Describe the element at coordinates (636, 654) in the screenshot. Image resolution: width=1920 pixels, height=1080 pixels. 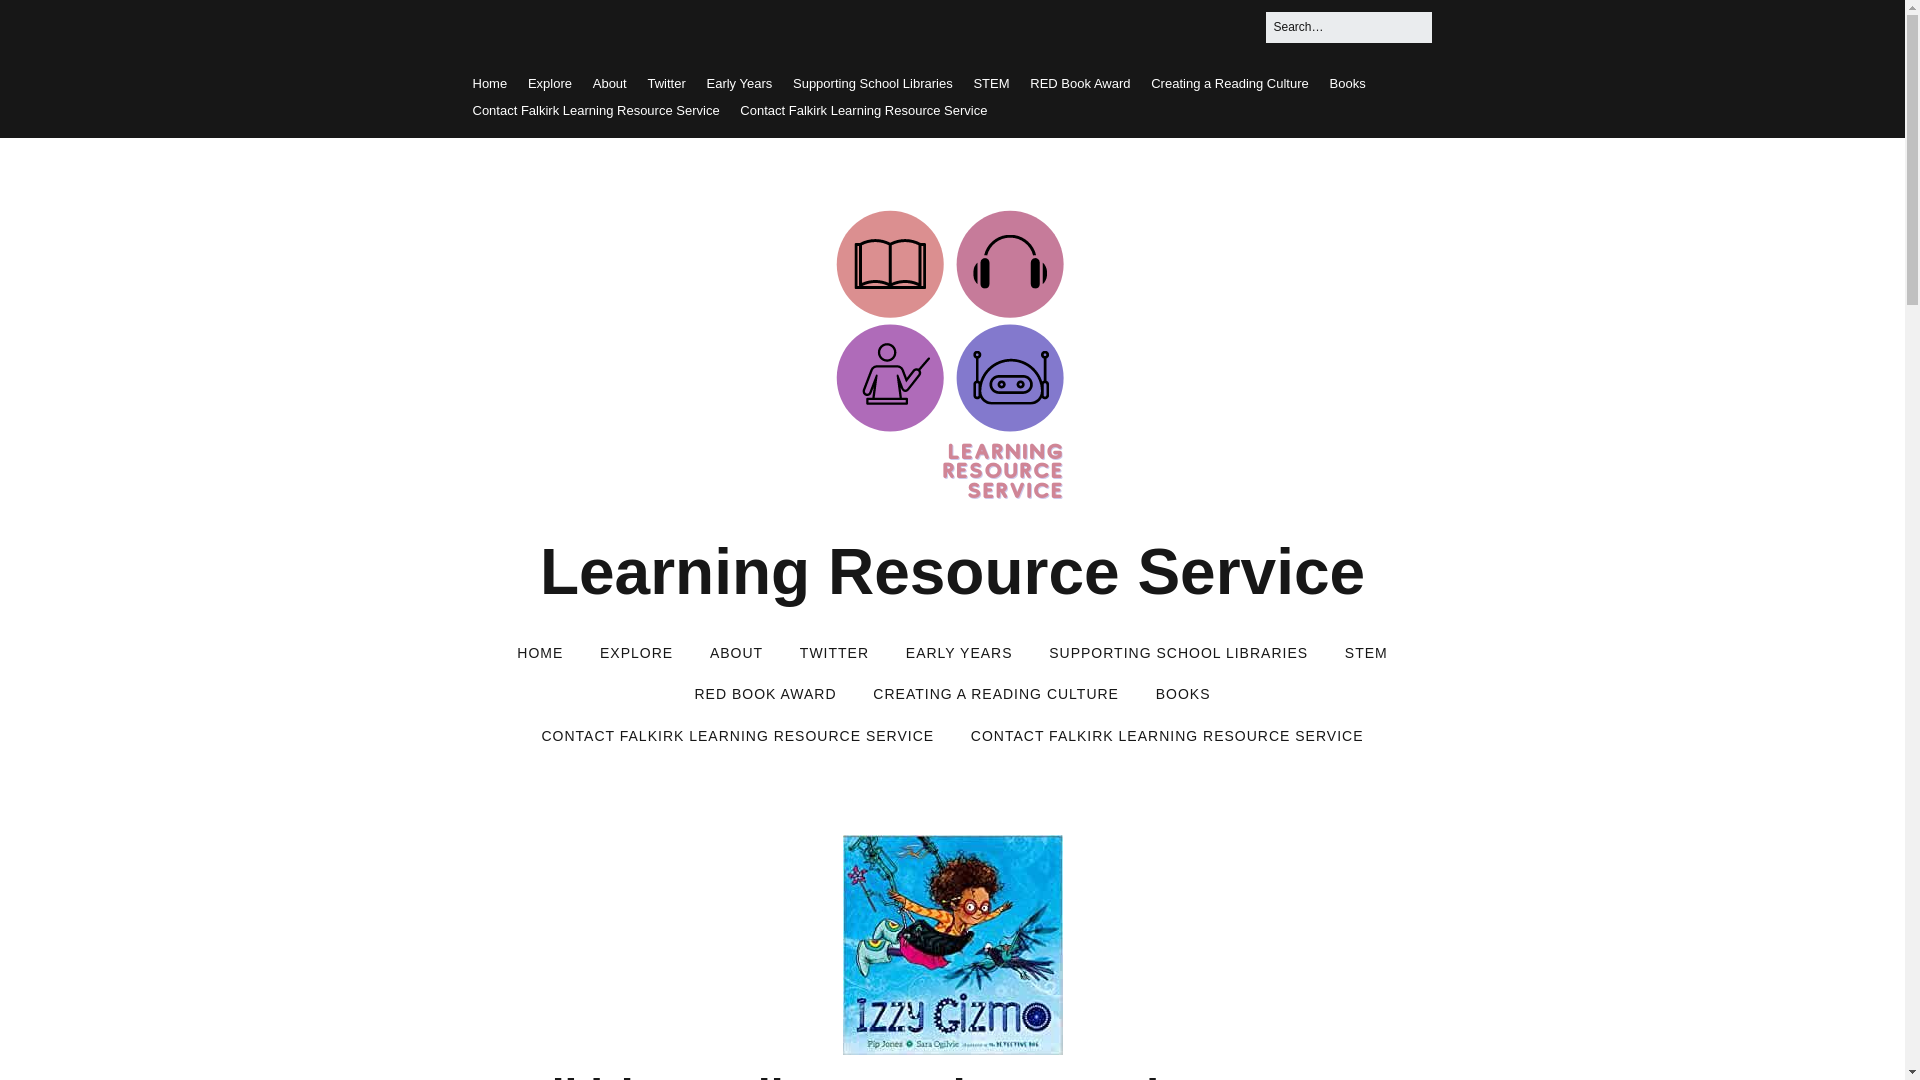
I see `EXPLORE` at that location.